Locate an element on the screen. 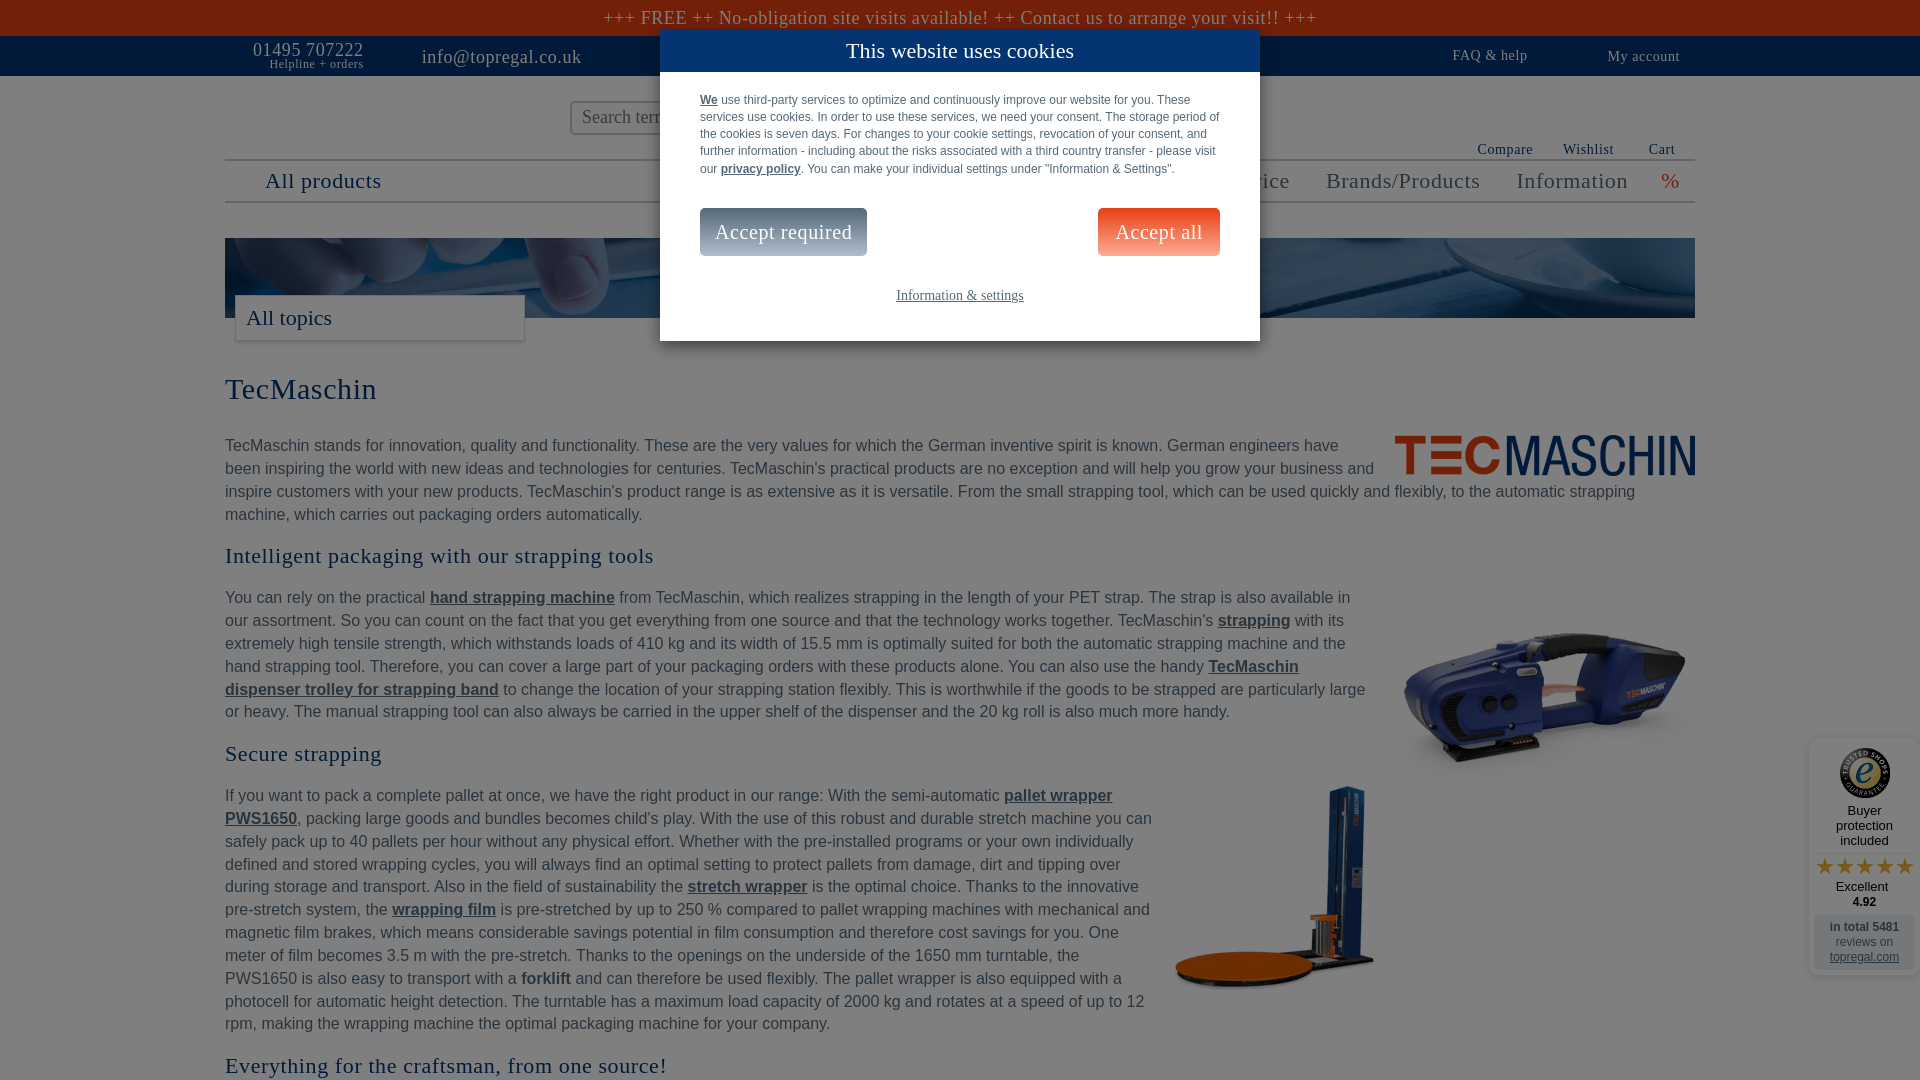  log in is located at coordinates (1568, 56).